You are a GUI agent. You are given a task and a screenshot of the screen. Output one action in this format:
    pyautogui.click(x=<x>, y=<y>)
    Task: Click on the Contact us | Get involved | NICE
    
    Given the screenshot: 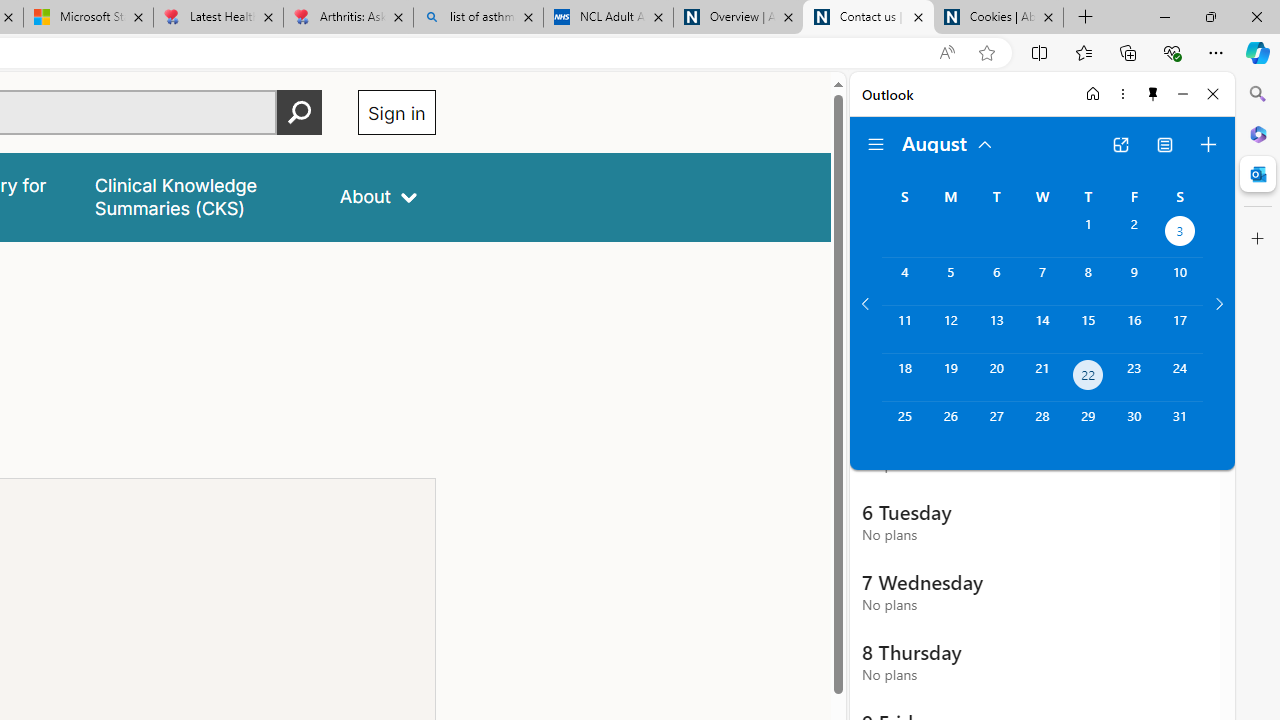 What is the action you would take?
    pyautogui.click(x=868, y=18)
    